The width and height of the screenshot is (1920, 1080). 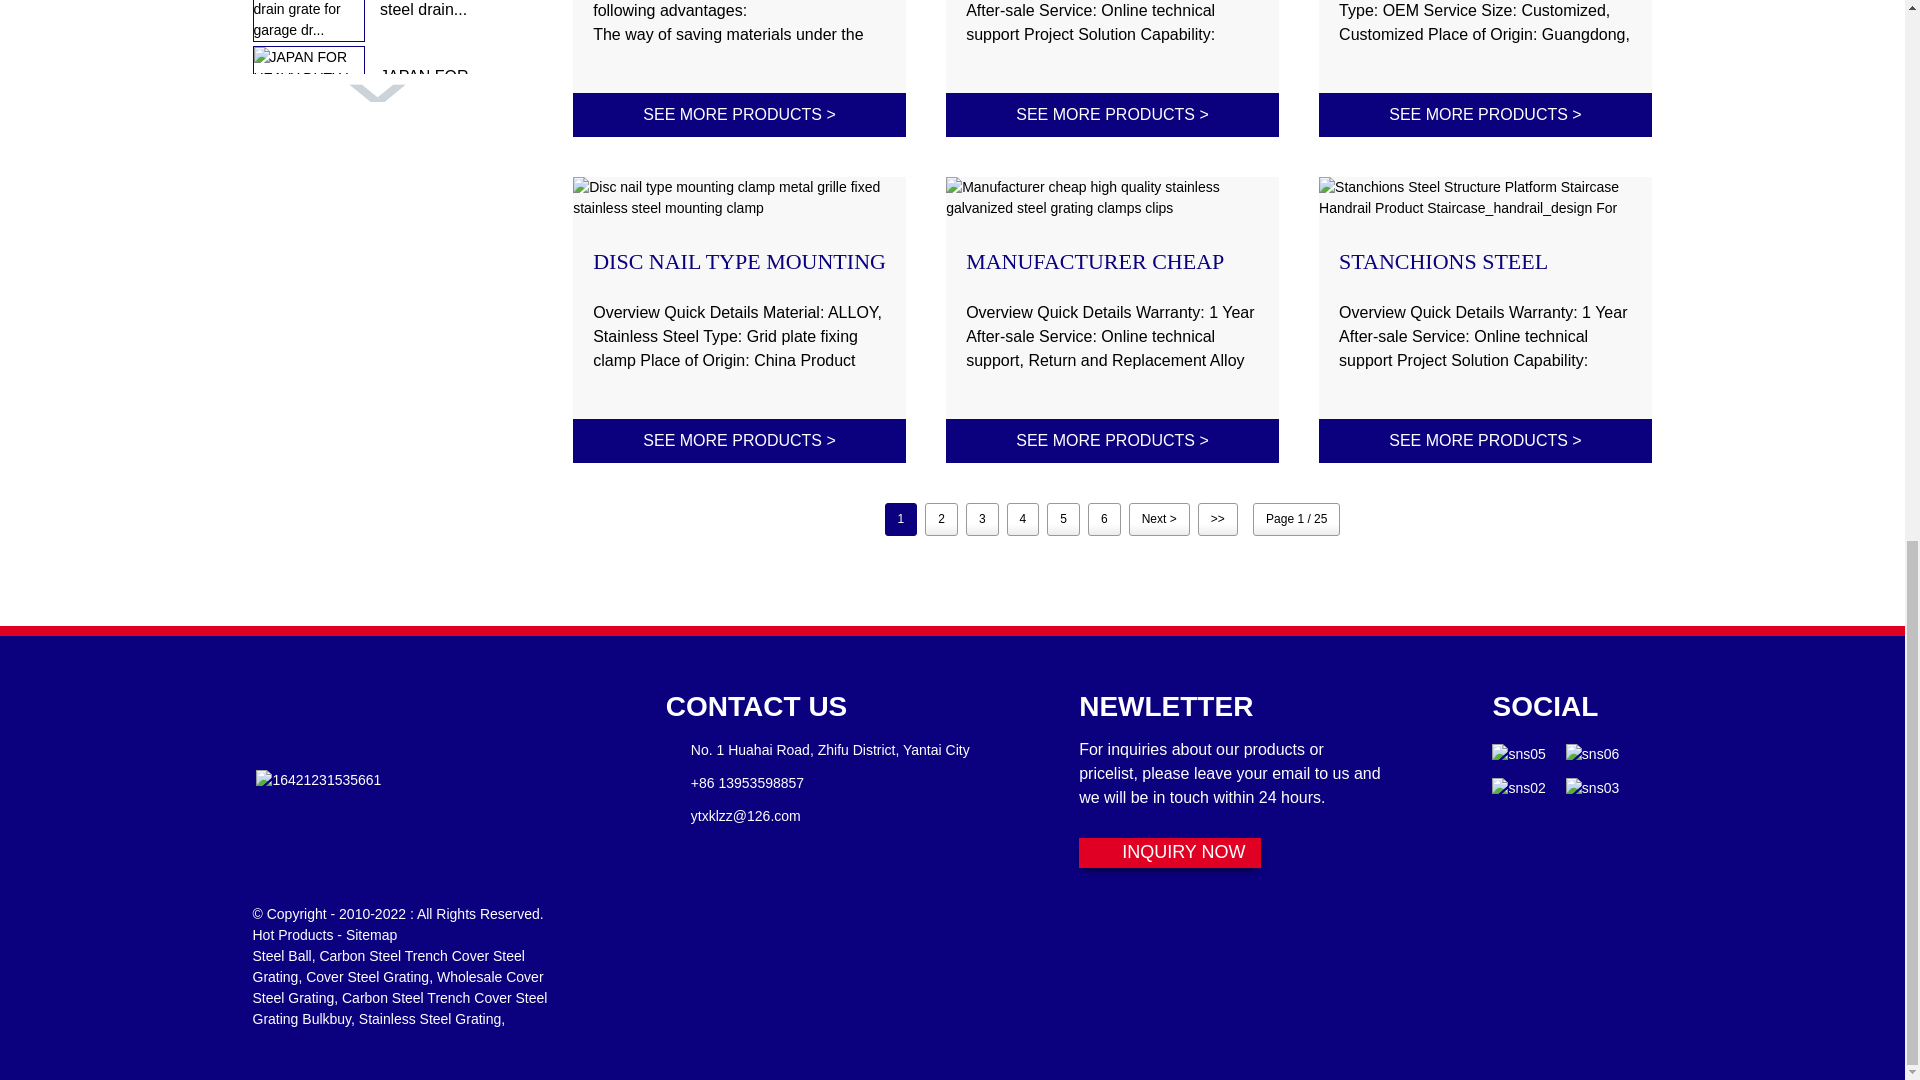 What do you see at coordinates (397, 986) in the screenshot?
I see `Wholesale Cover Steel Grating` at bounding box center [397, 986].